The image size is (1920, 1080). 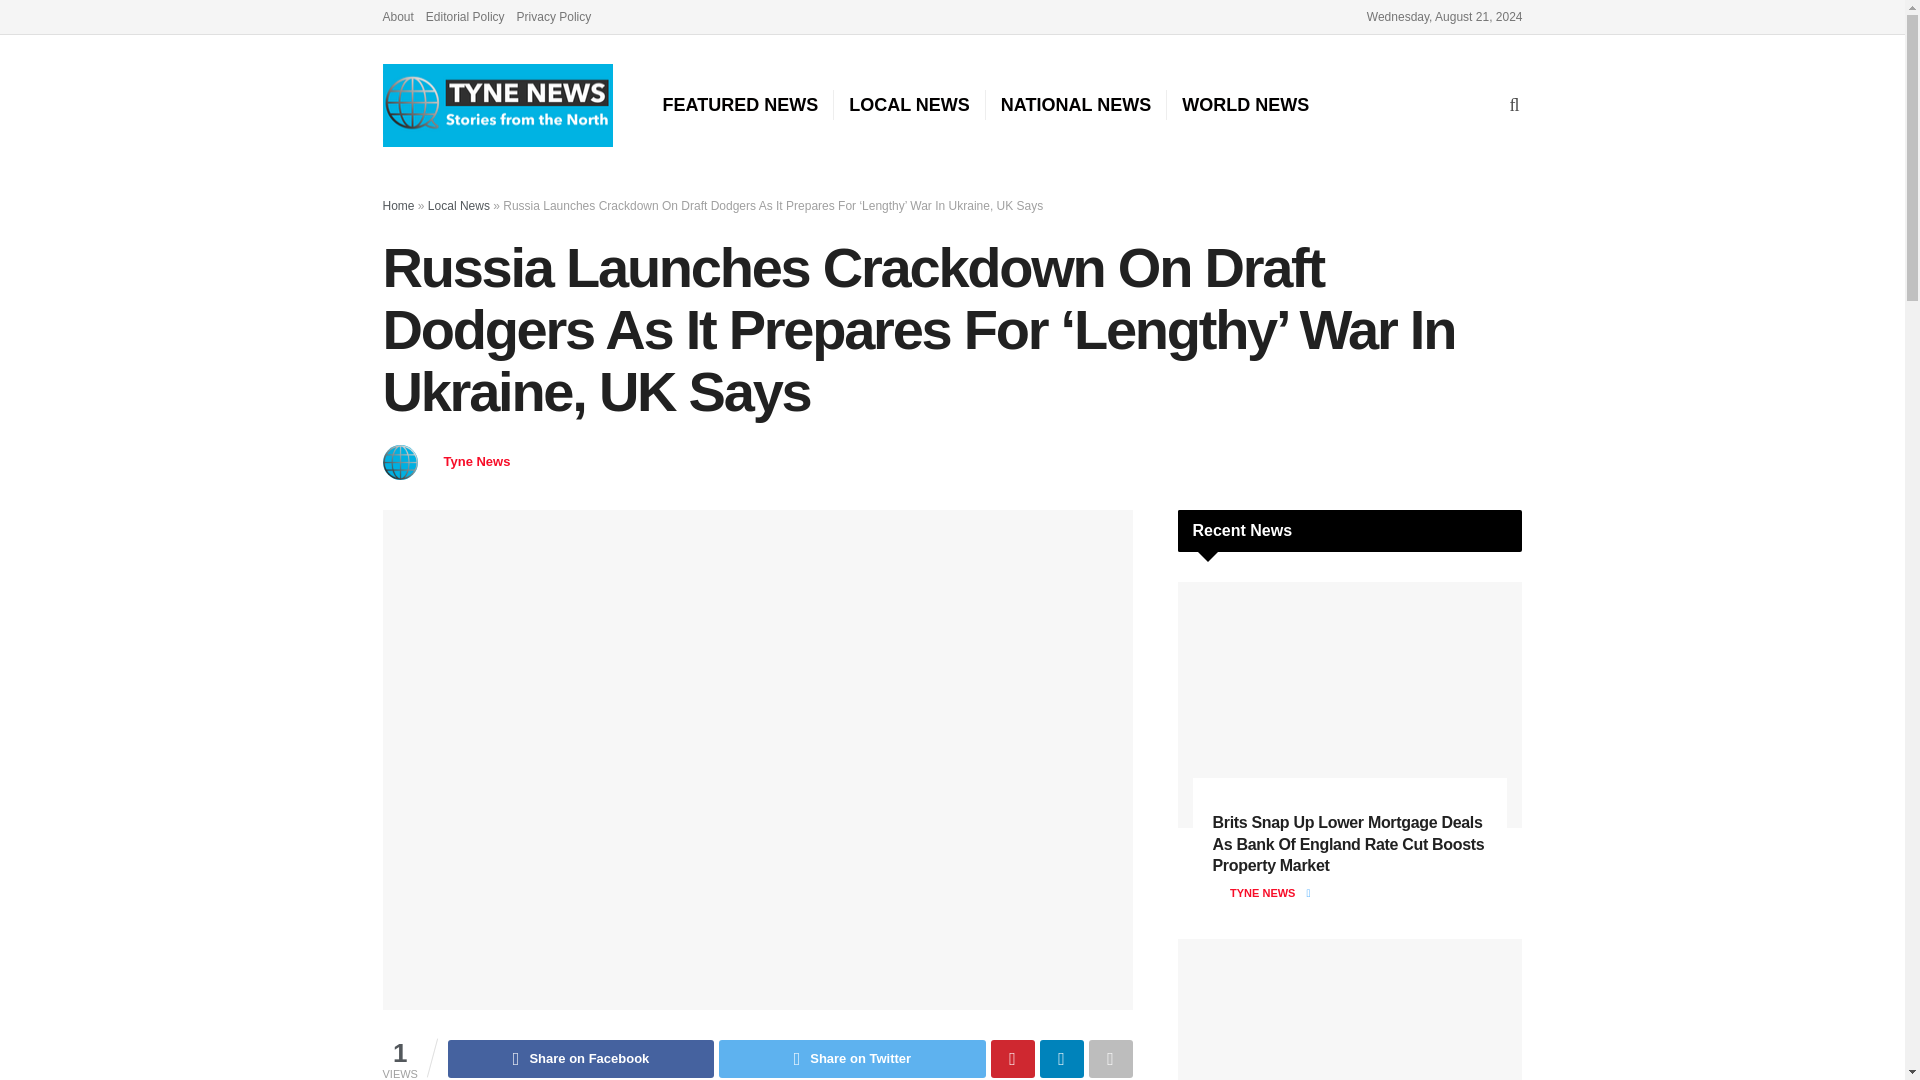 I want to click on About, so click(x=397, y=16).